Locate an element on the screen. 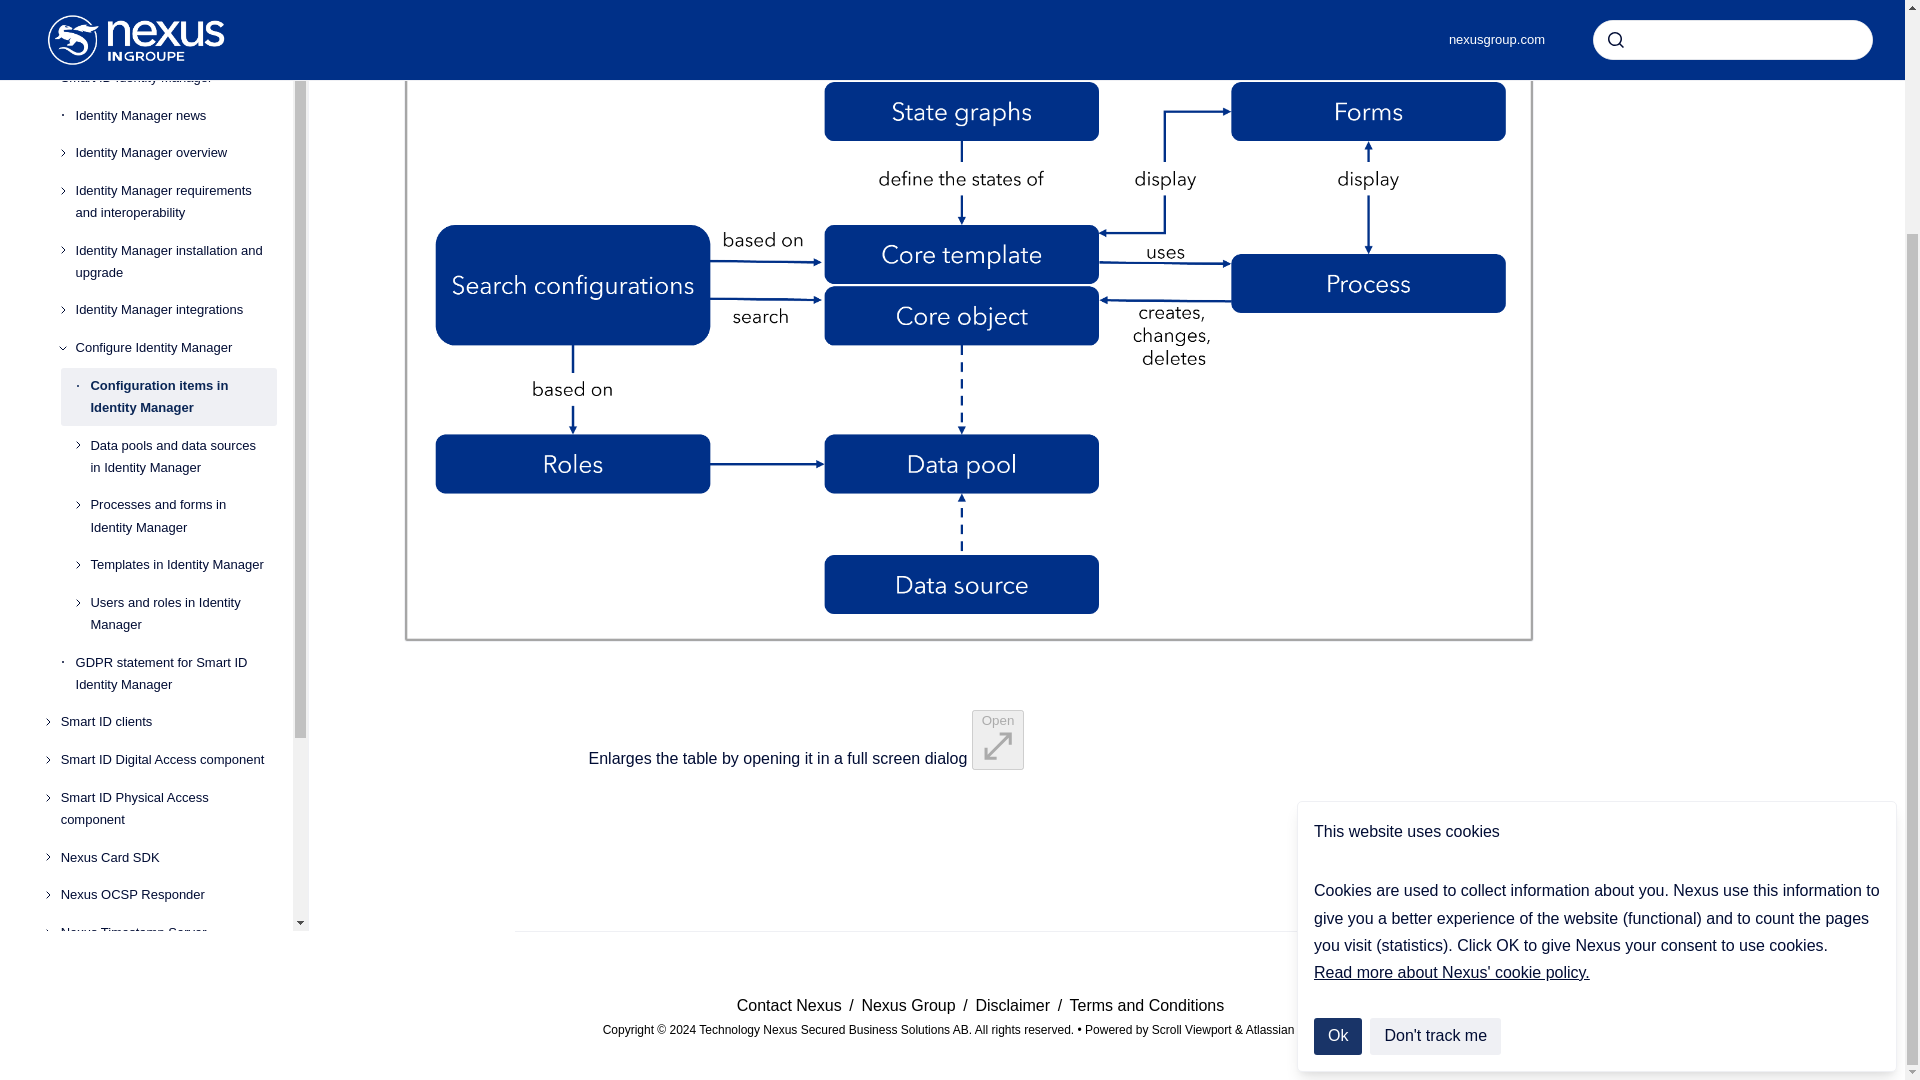 This screenshot has height=1080, width=1920. Configure Identity Manager is located at coordinates (176, 213).